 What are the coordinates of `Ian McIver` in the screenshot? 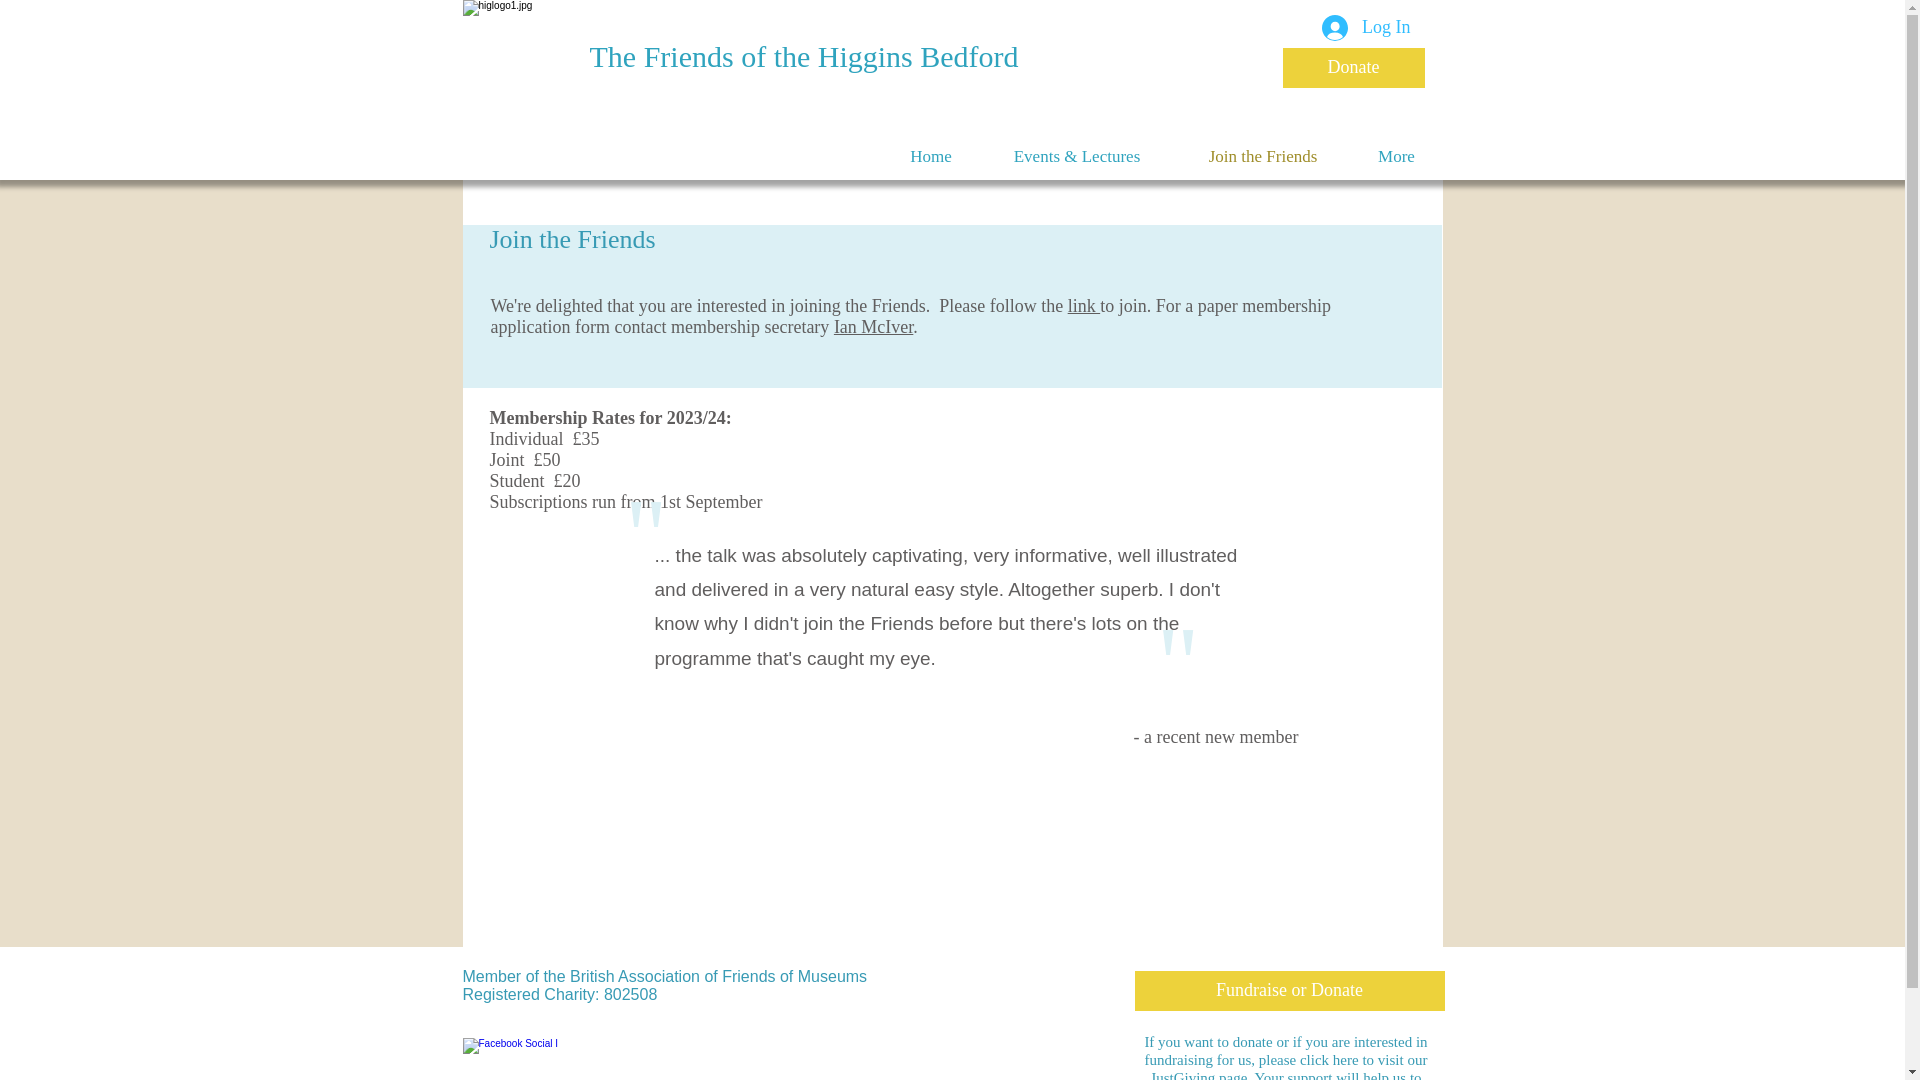 It's located at (873, 326).